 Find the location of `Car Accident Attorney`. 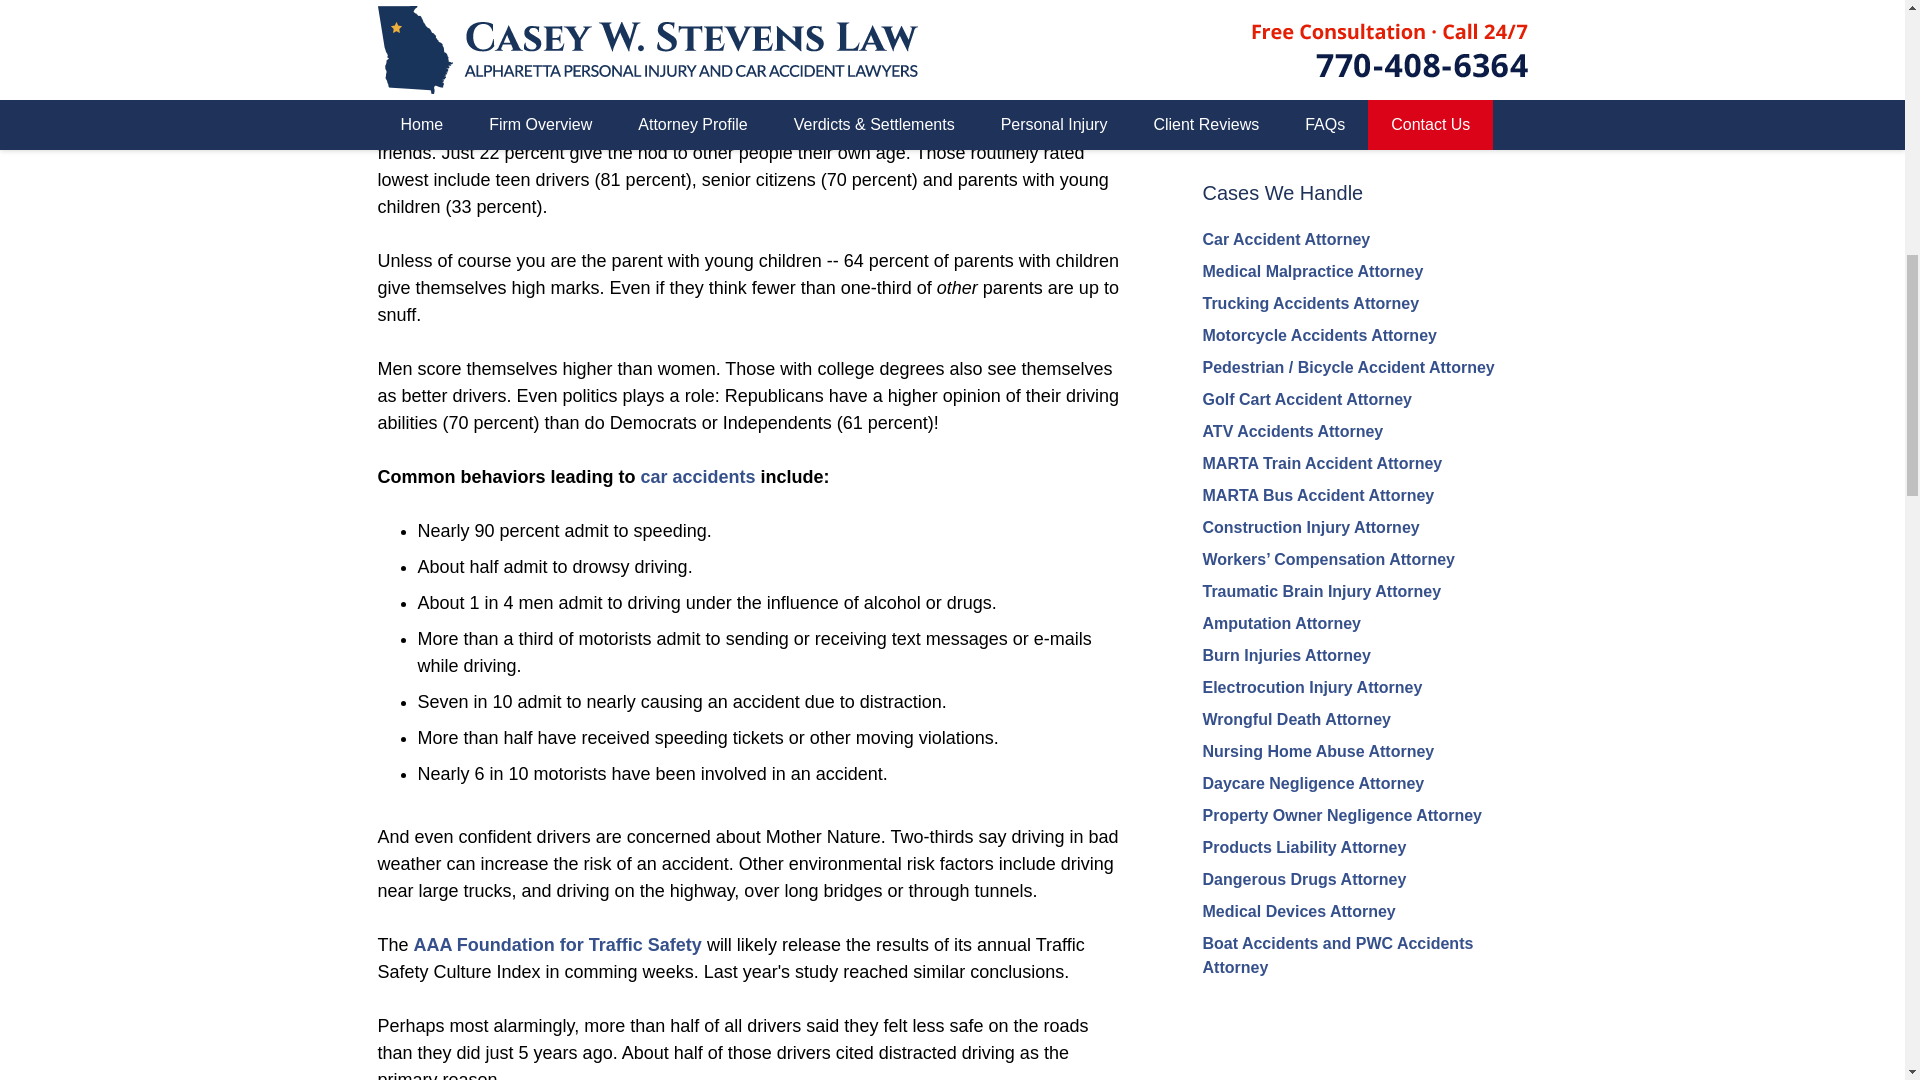

Car Accident Attorney is located at coordinates (1286, 240).